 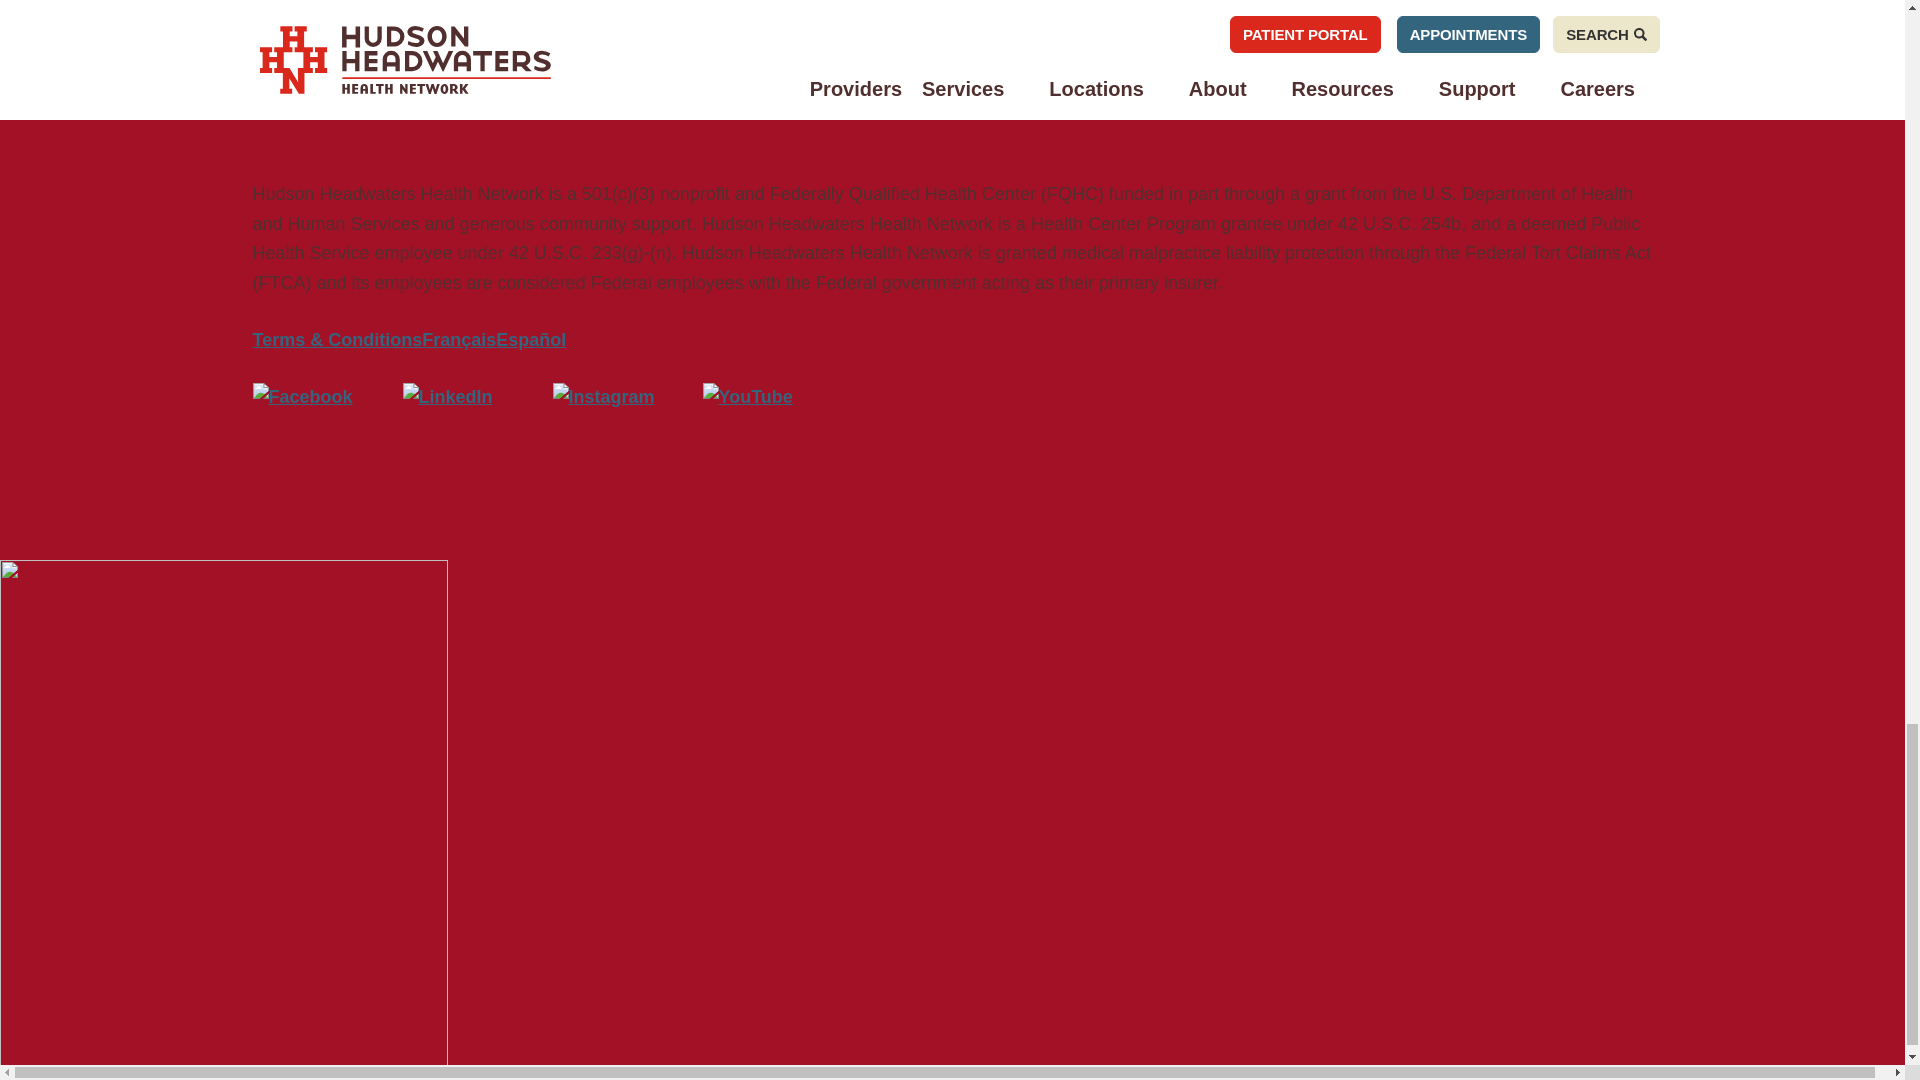 I want to click on Back to Top, so click(x=224, y=1066).